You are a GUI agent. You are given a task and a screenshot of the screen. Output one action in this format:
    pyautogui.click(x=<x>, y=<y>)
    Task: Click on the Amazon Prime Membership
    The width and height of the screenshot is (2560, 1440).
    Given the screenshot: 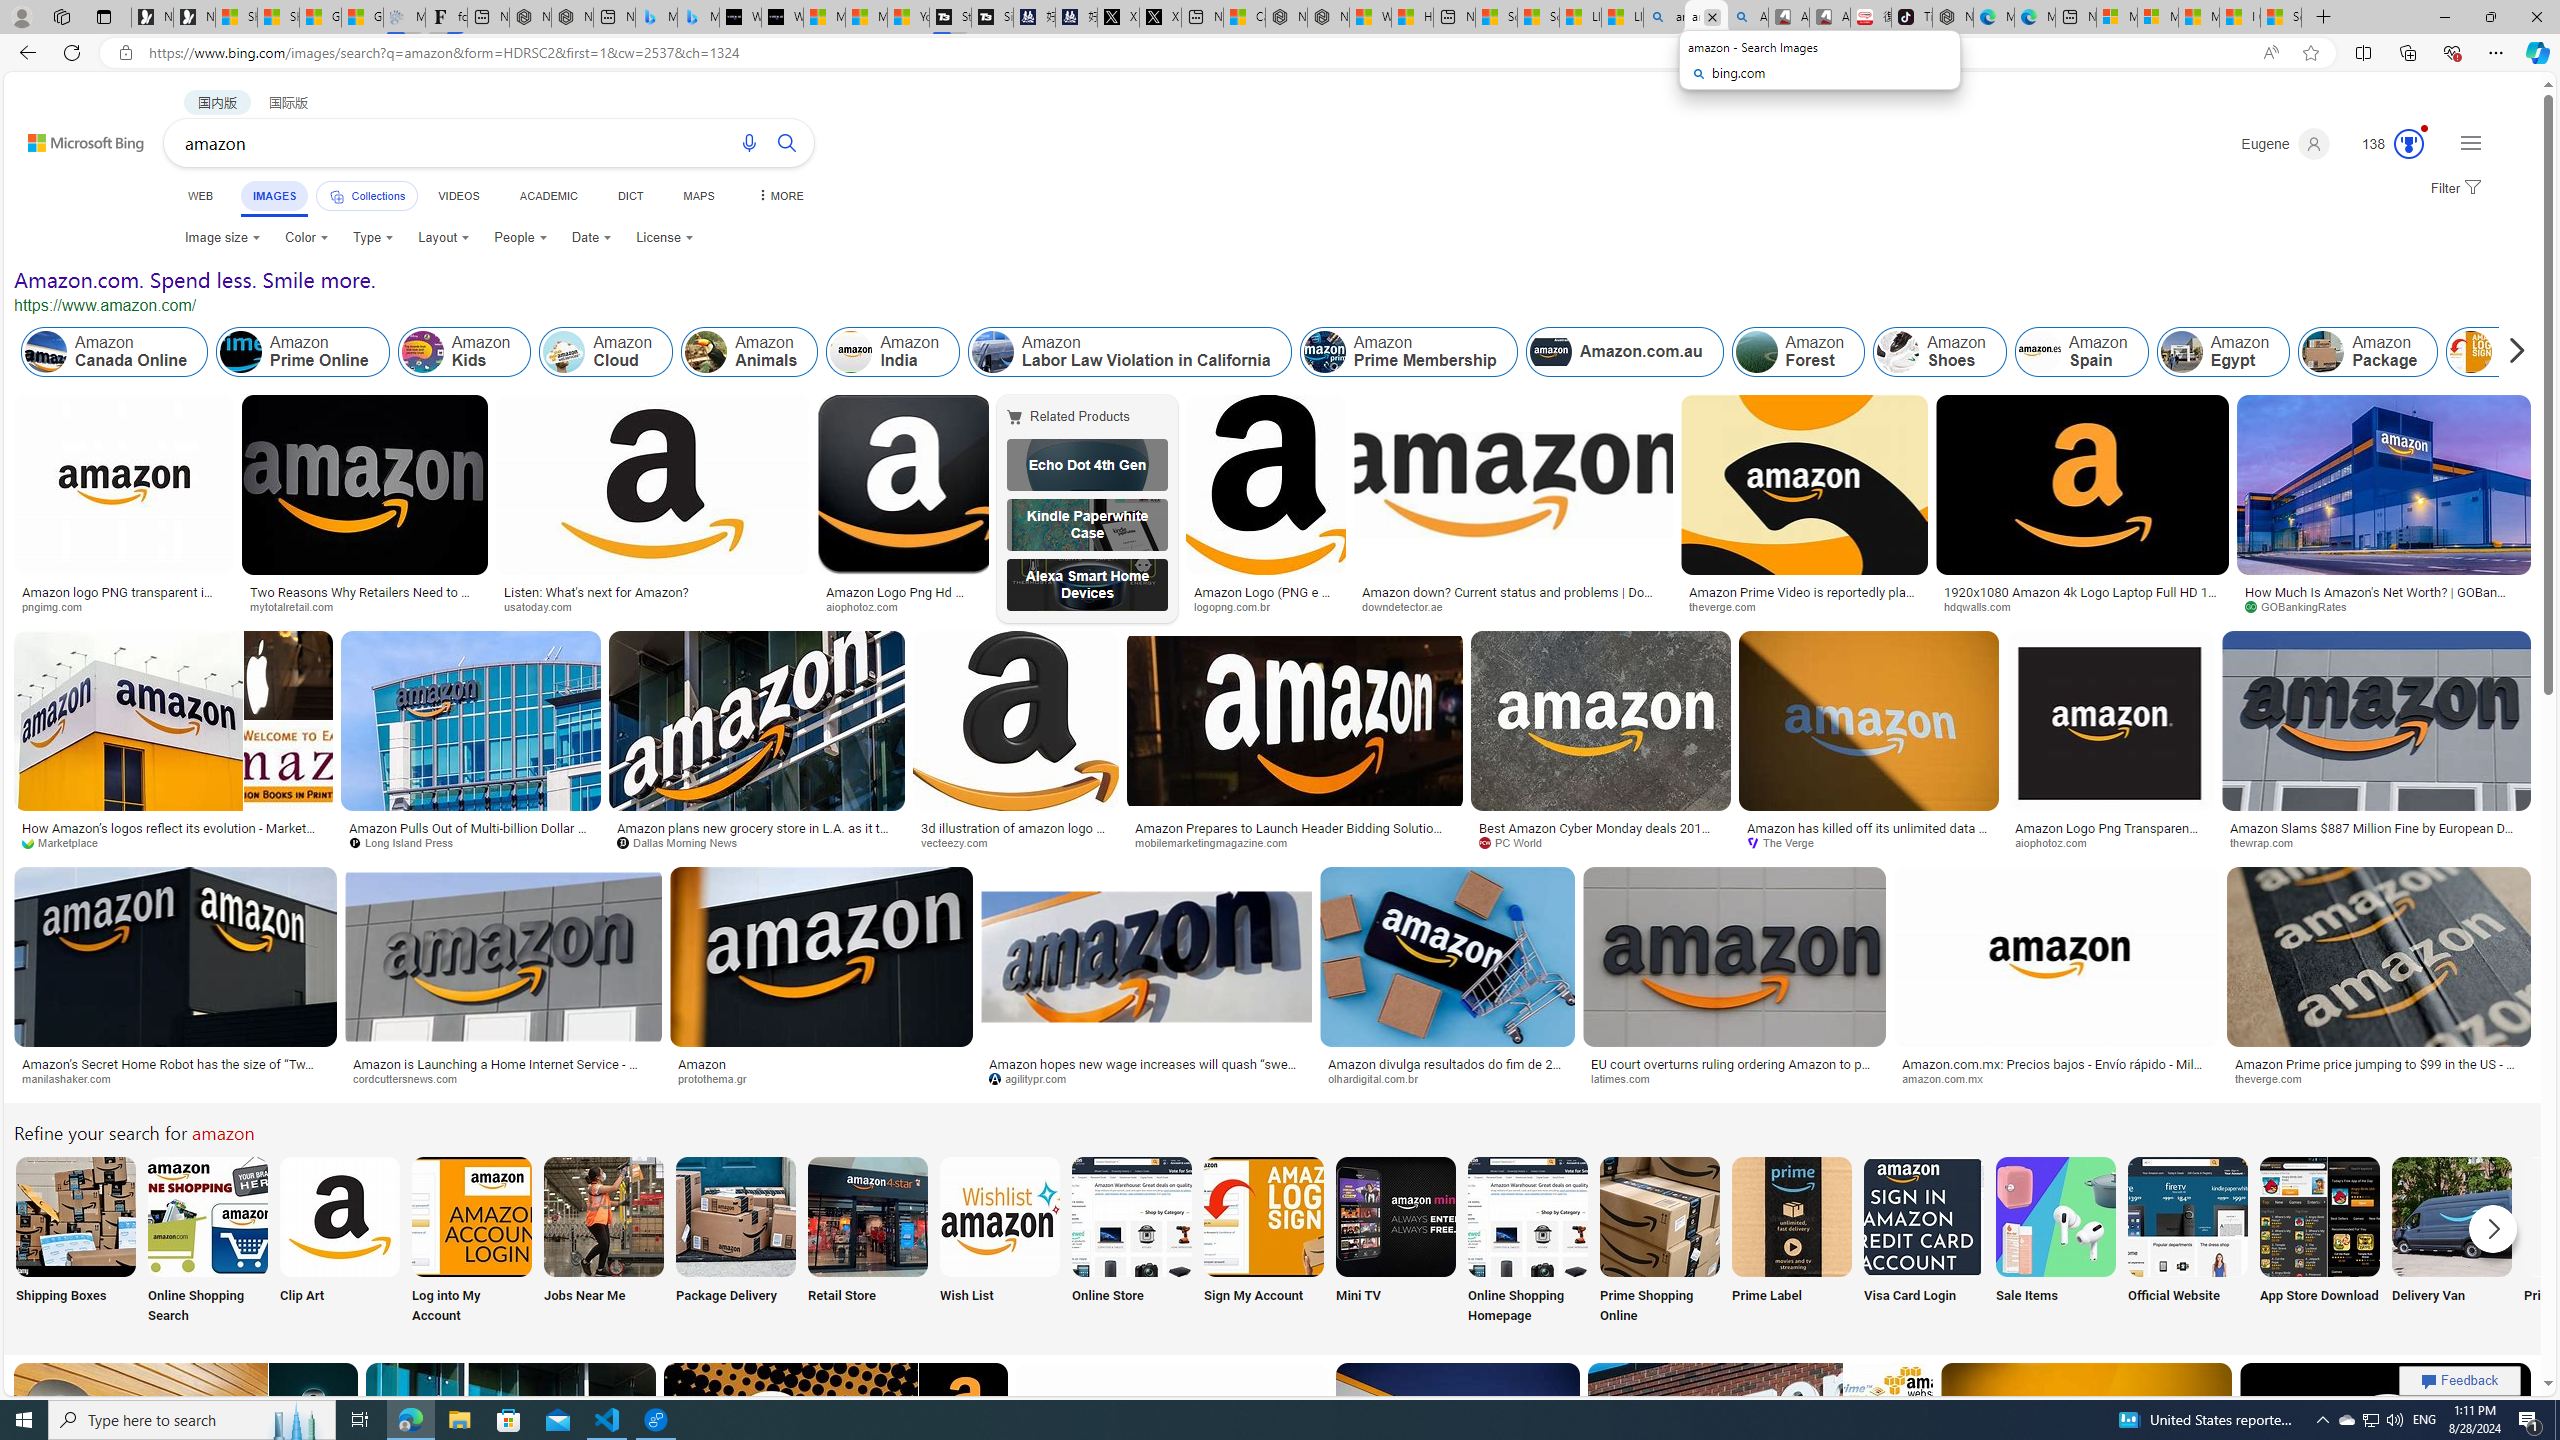 What is the action you would take?
    pyautogui.click(x=1324, y=352)
    